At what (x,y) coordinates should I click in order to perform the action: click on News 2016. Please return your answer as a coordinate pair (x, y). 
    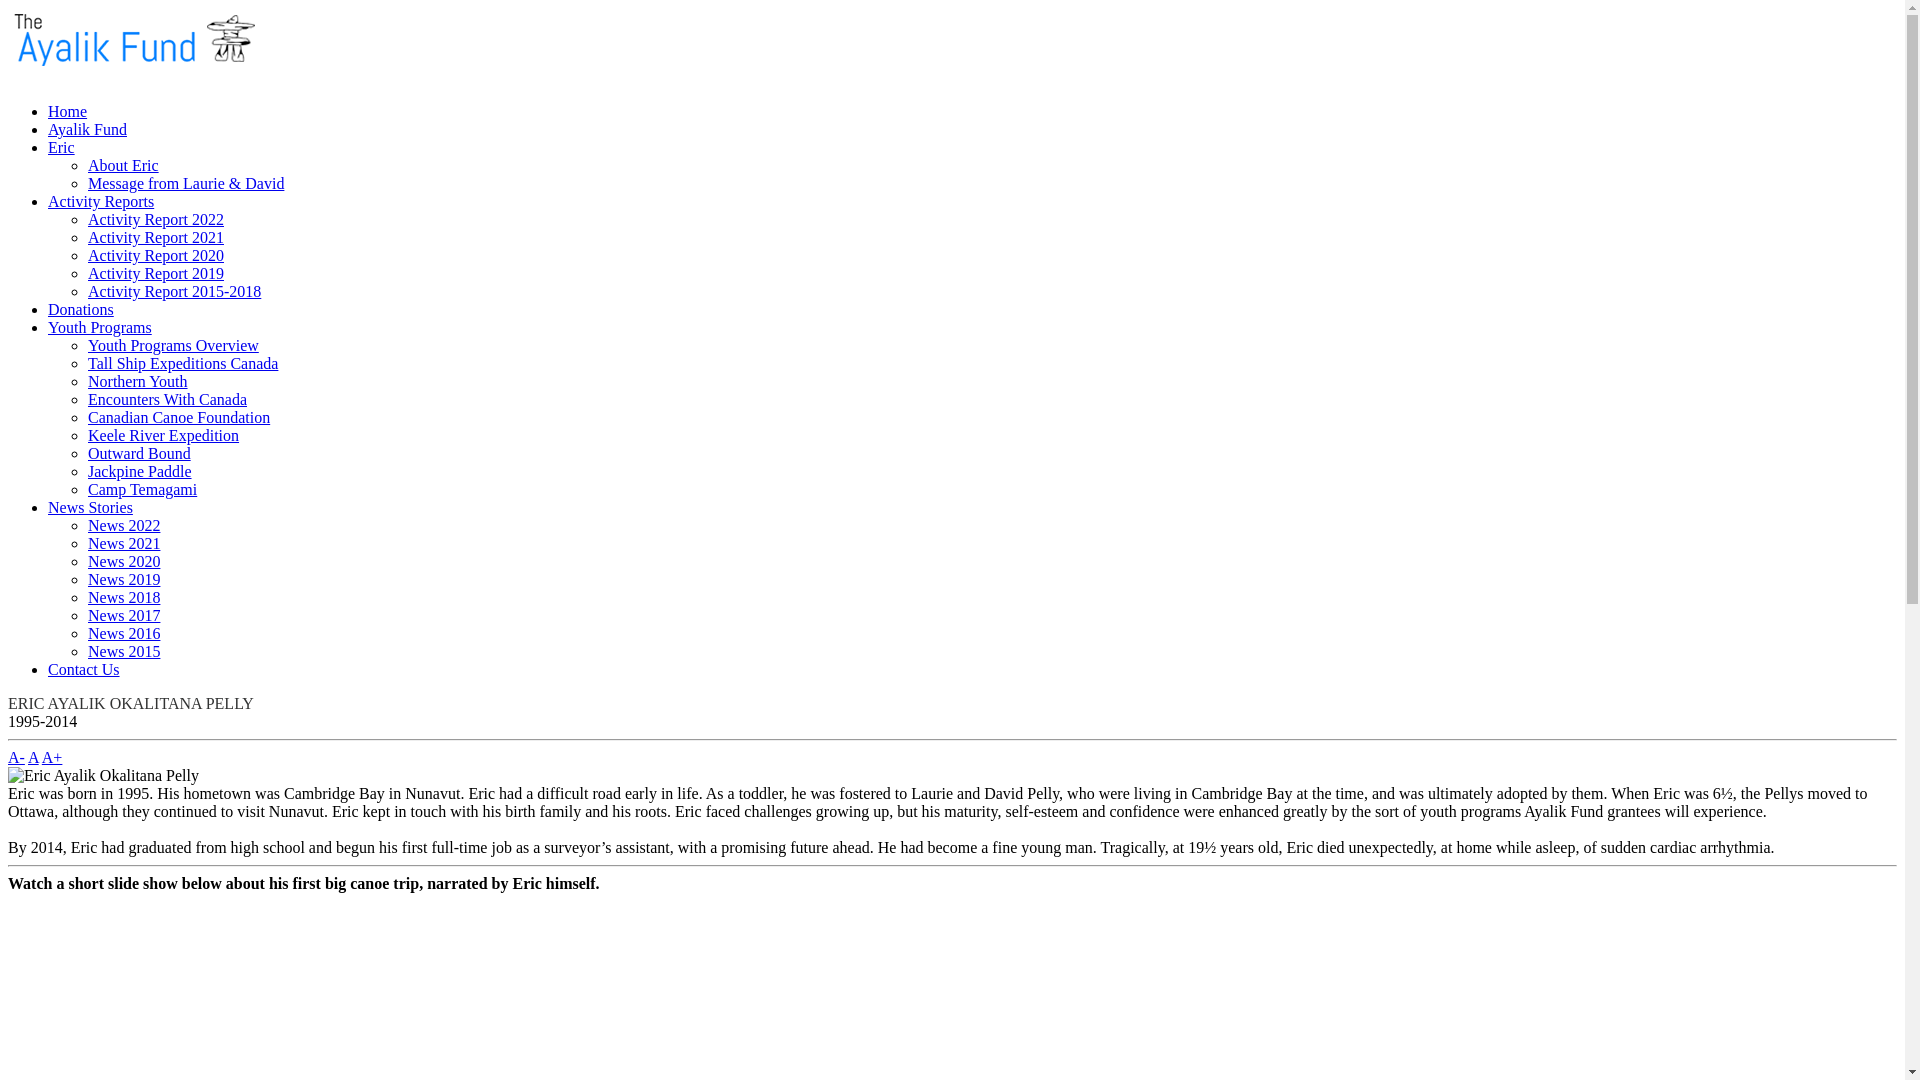
    Looking at the image, I should click on (124, 634).